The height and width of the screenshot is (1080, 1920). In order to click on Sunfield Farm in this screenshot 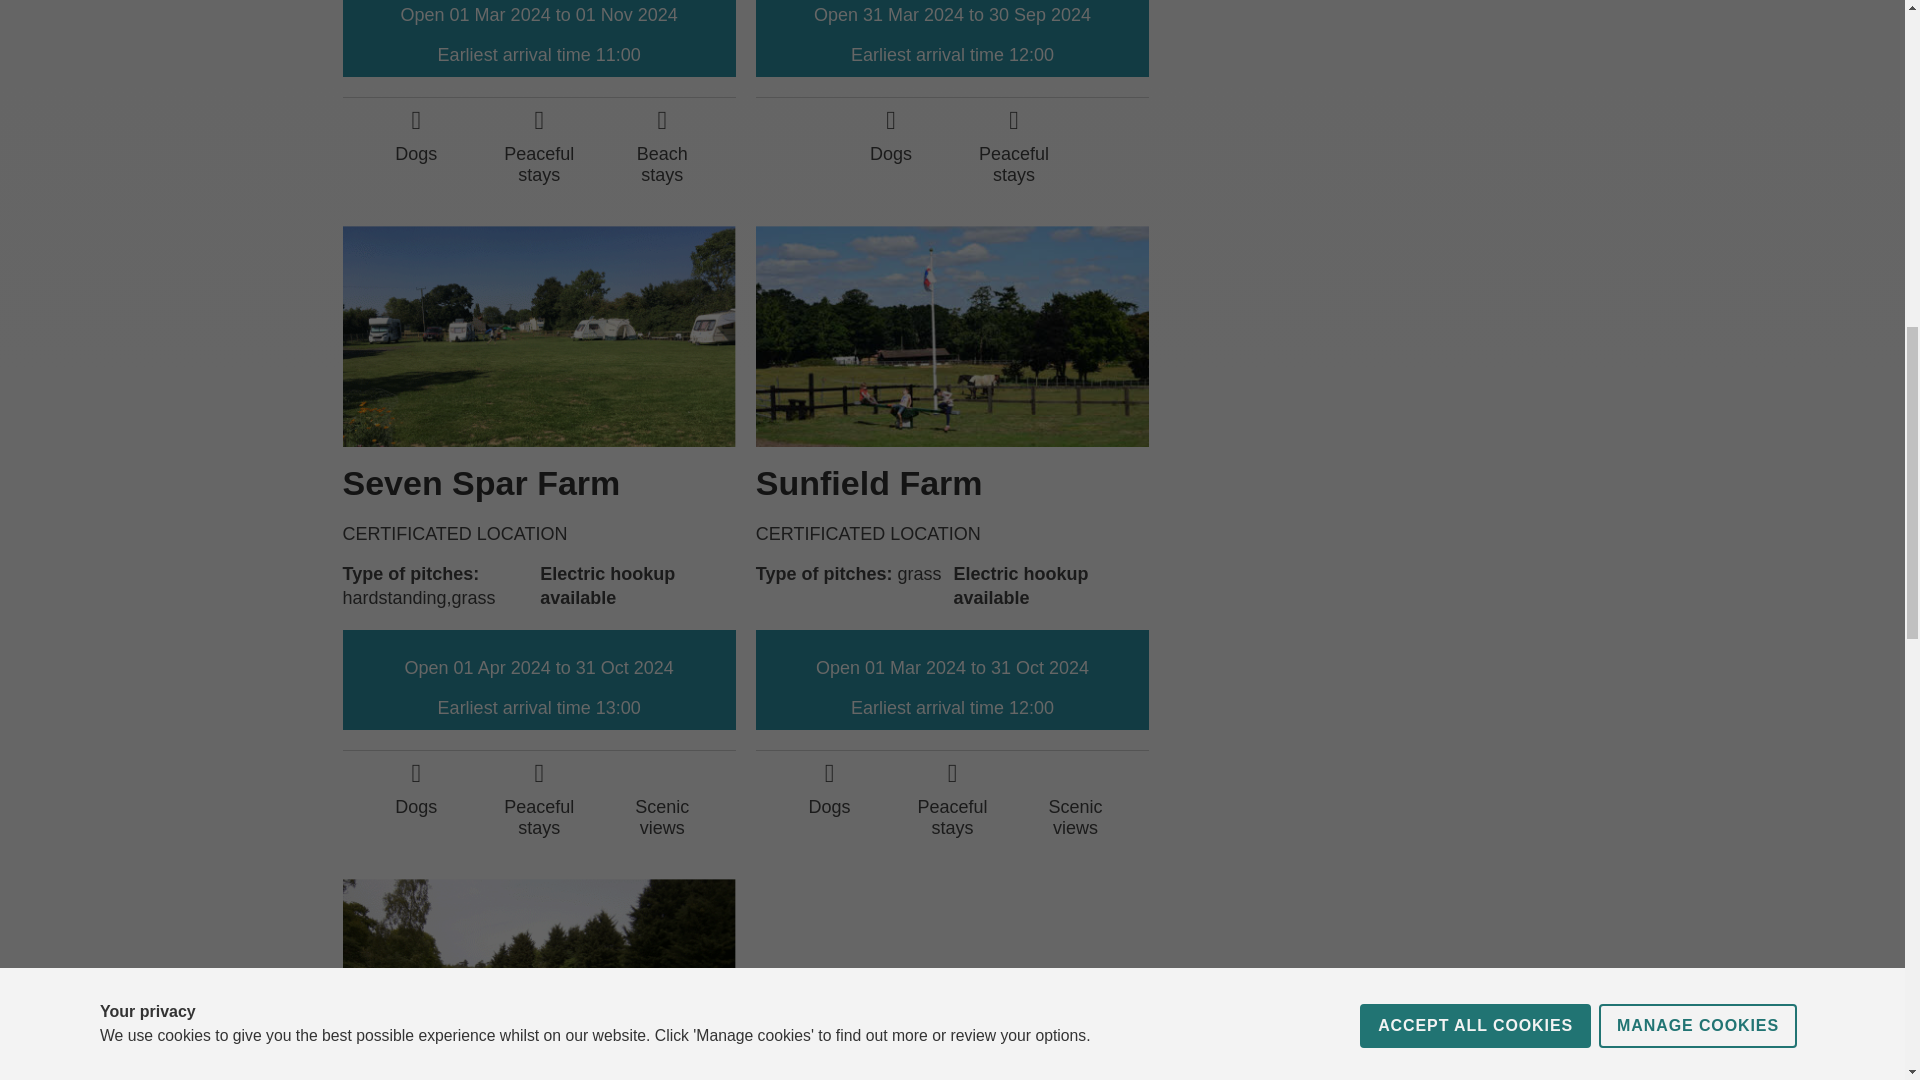, I will do `click(870, 483)`.